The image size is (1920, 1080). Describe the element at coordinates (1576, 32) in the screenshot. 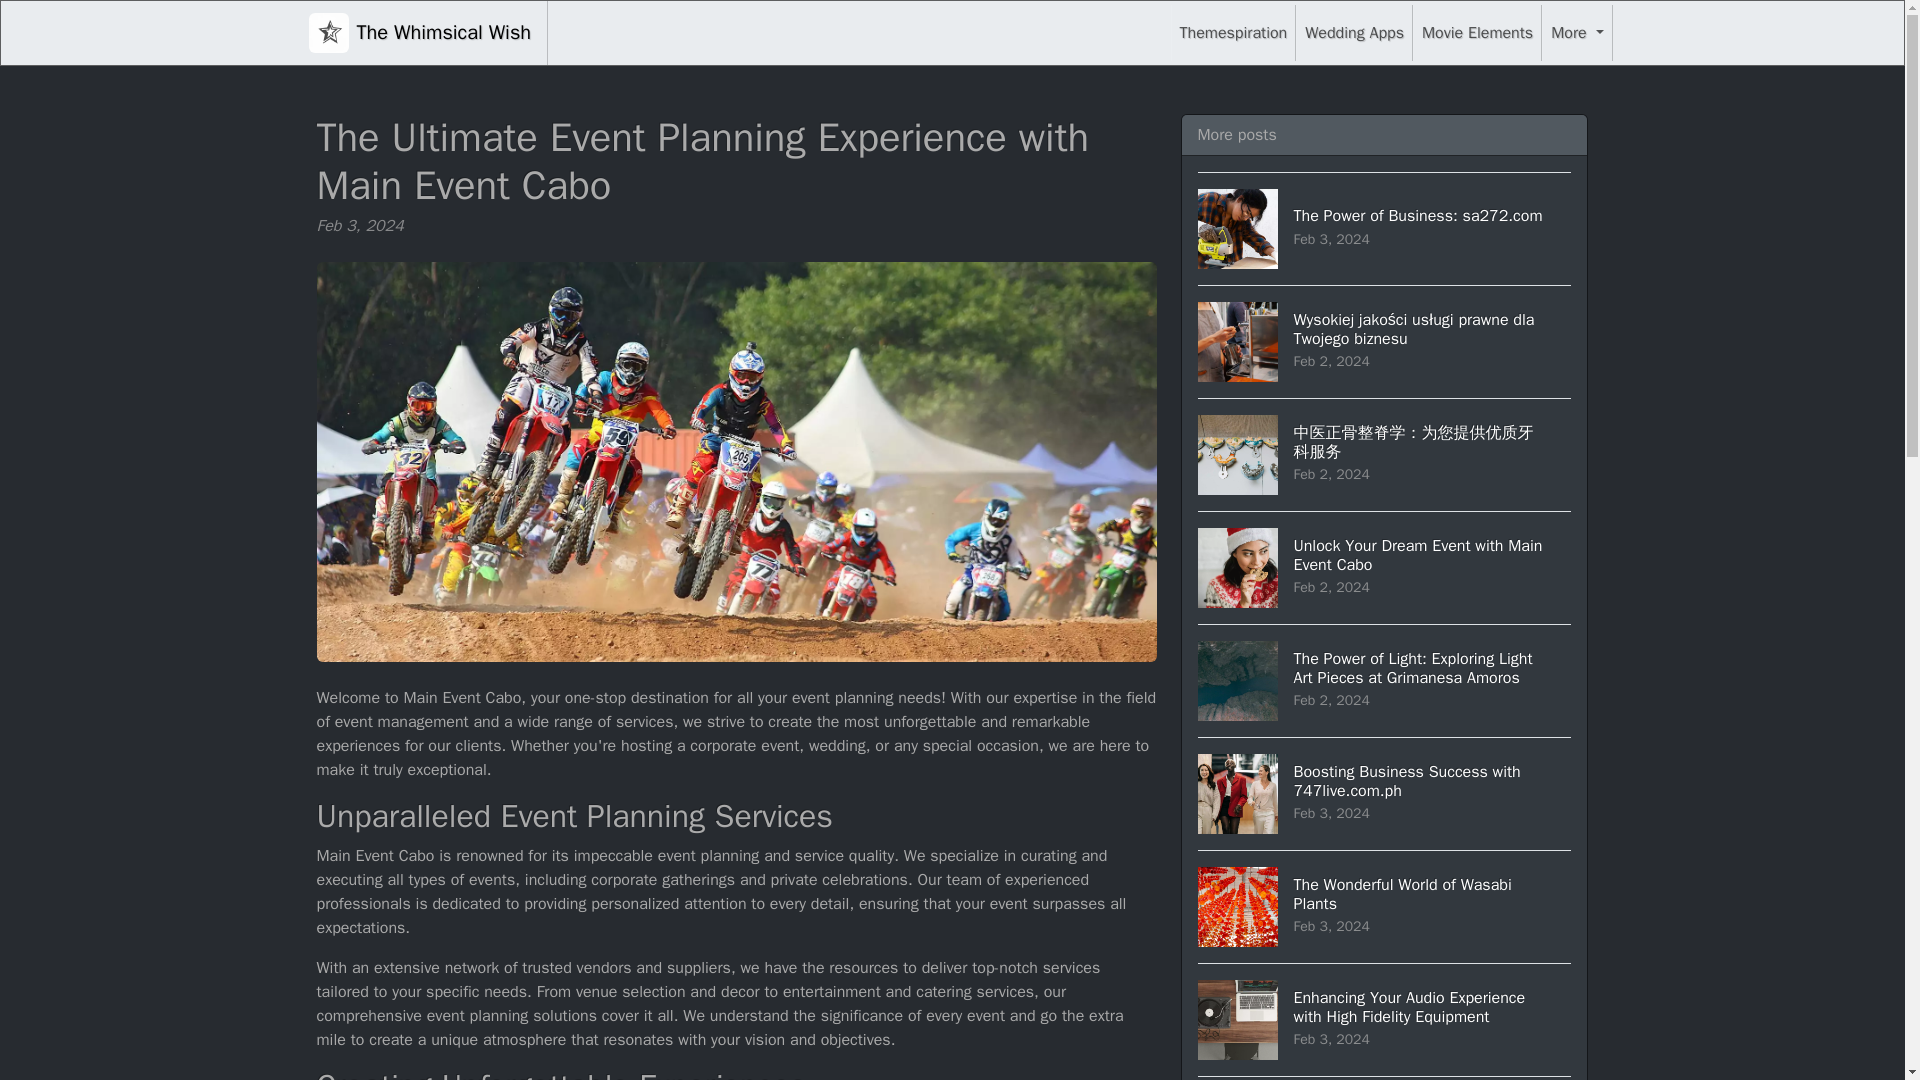

I see `Movie Elements` at that location.